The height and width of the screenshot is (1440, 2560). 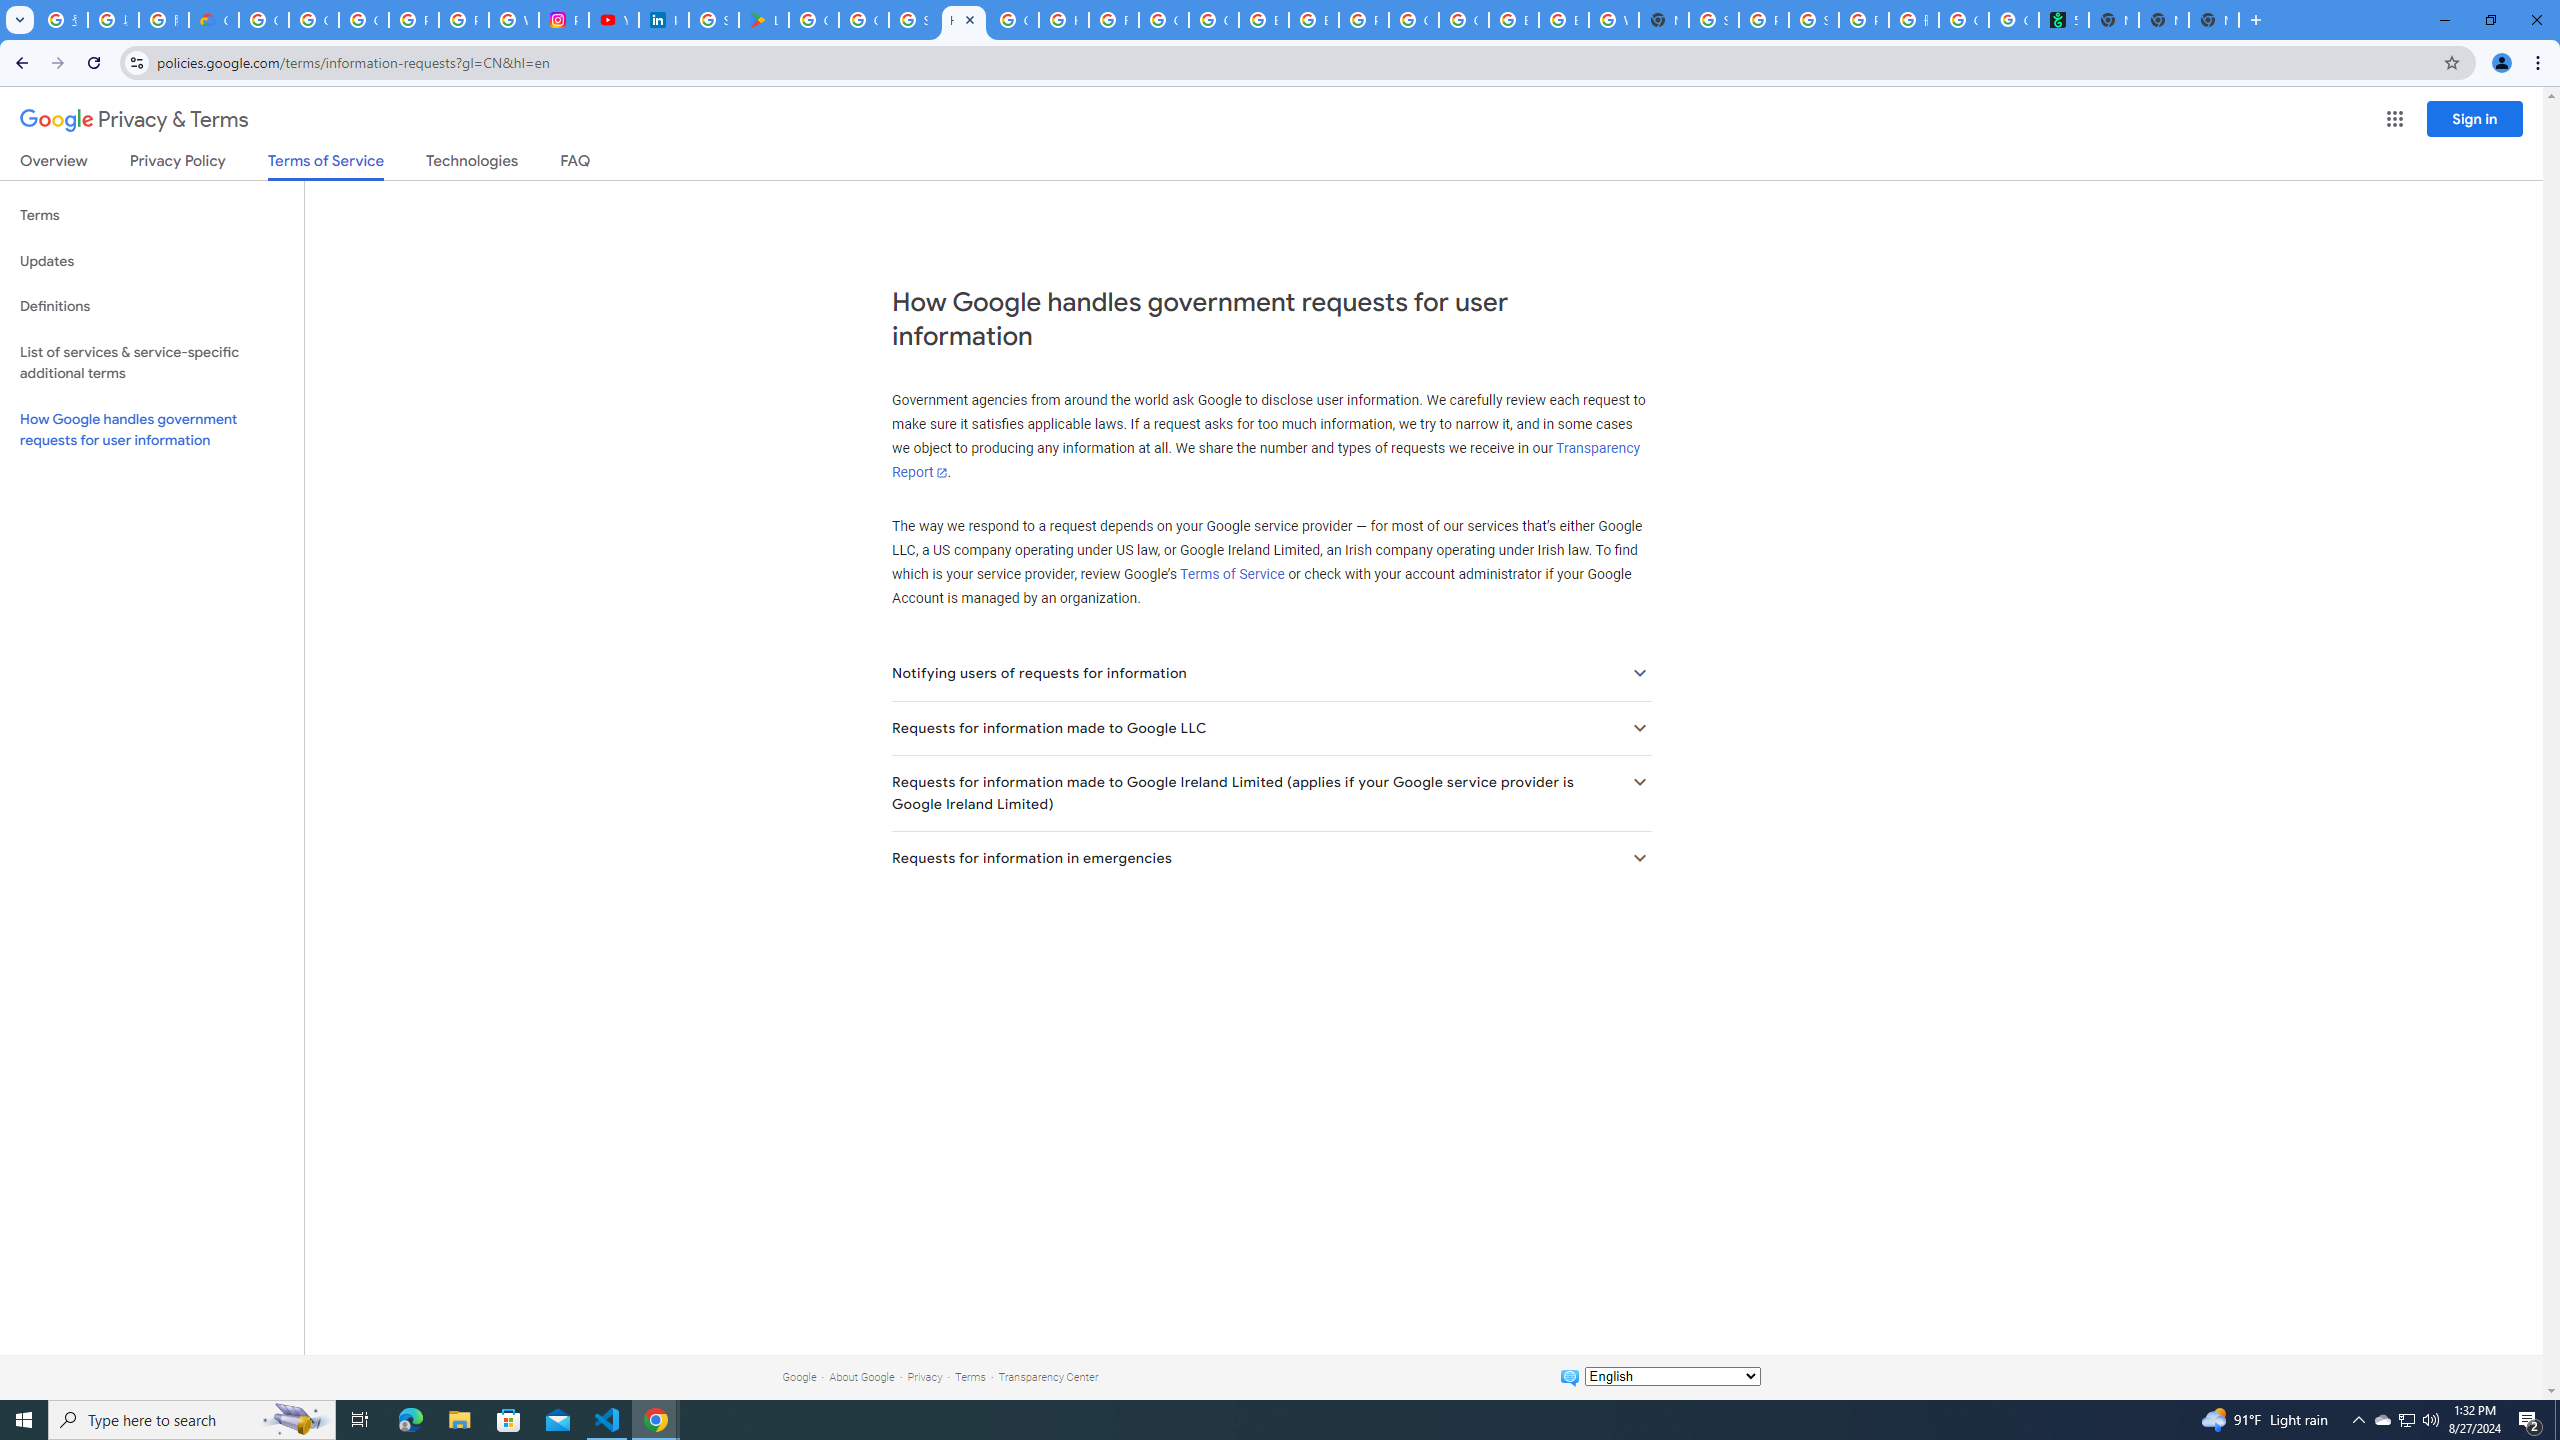 What do you see at coordinates (464, 20) in the screenshot?
I see `Privacy Help Center - Policies Help` at bounding box center [464, 20].